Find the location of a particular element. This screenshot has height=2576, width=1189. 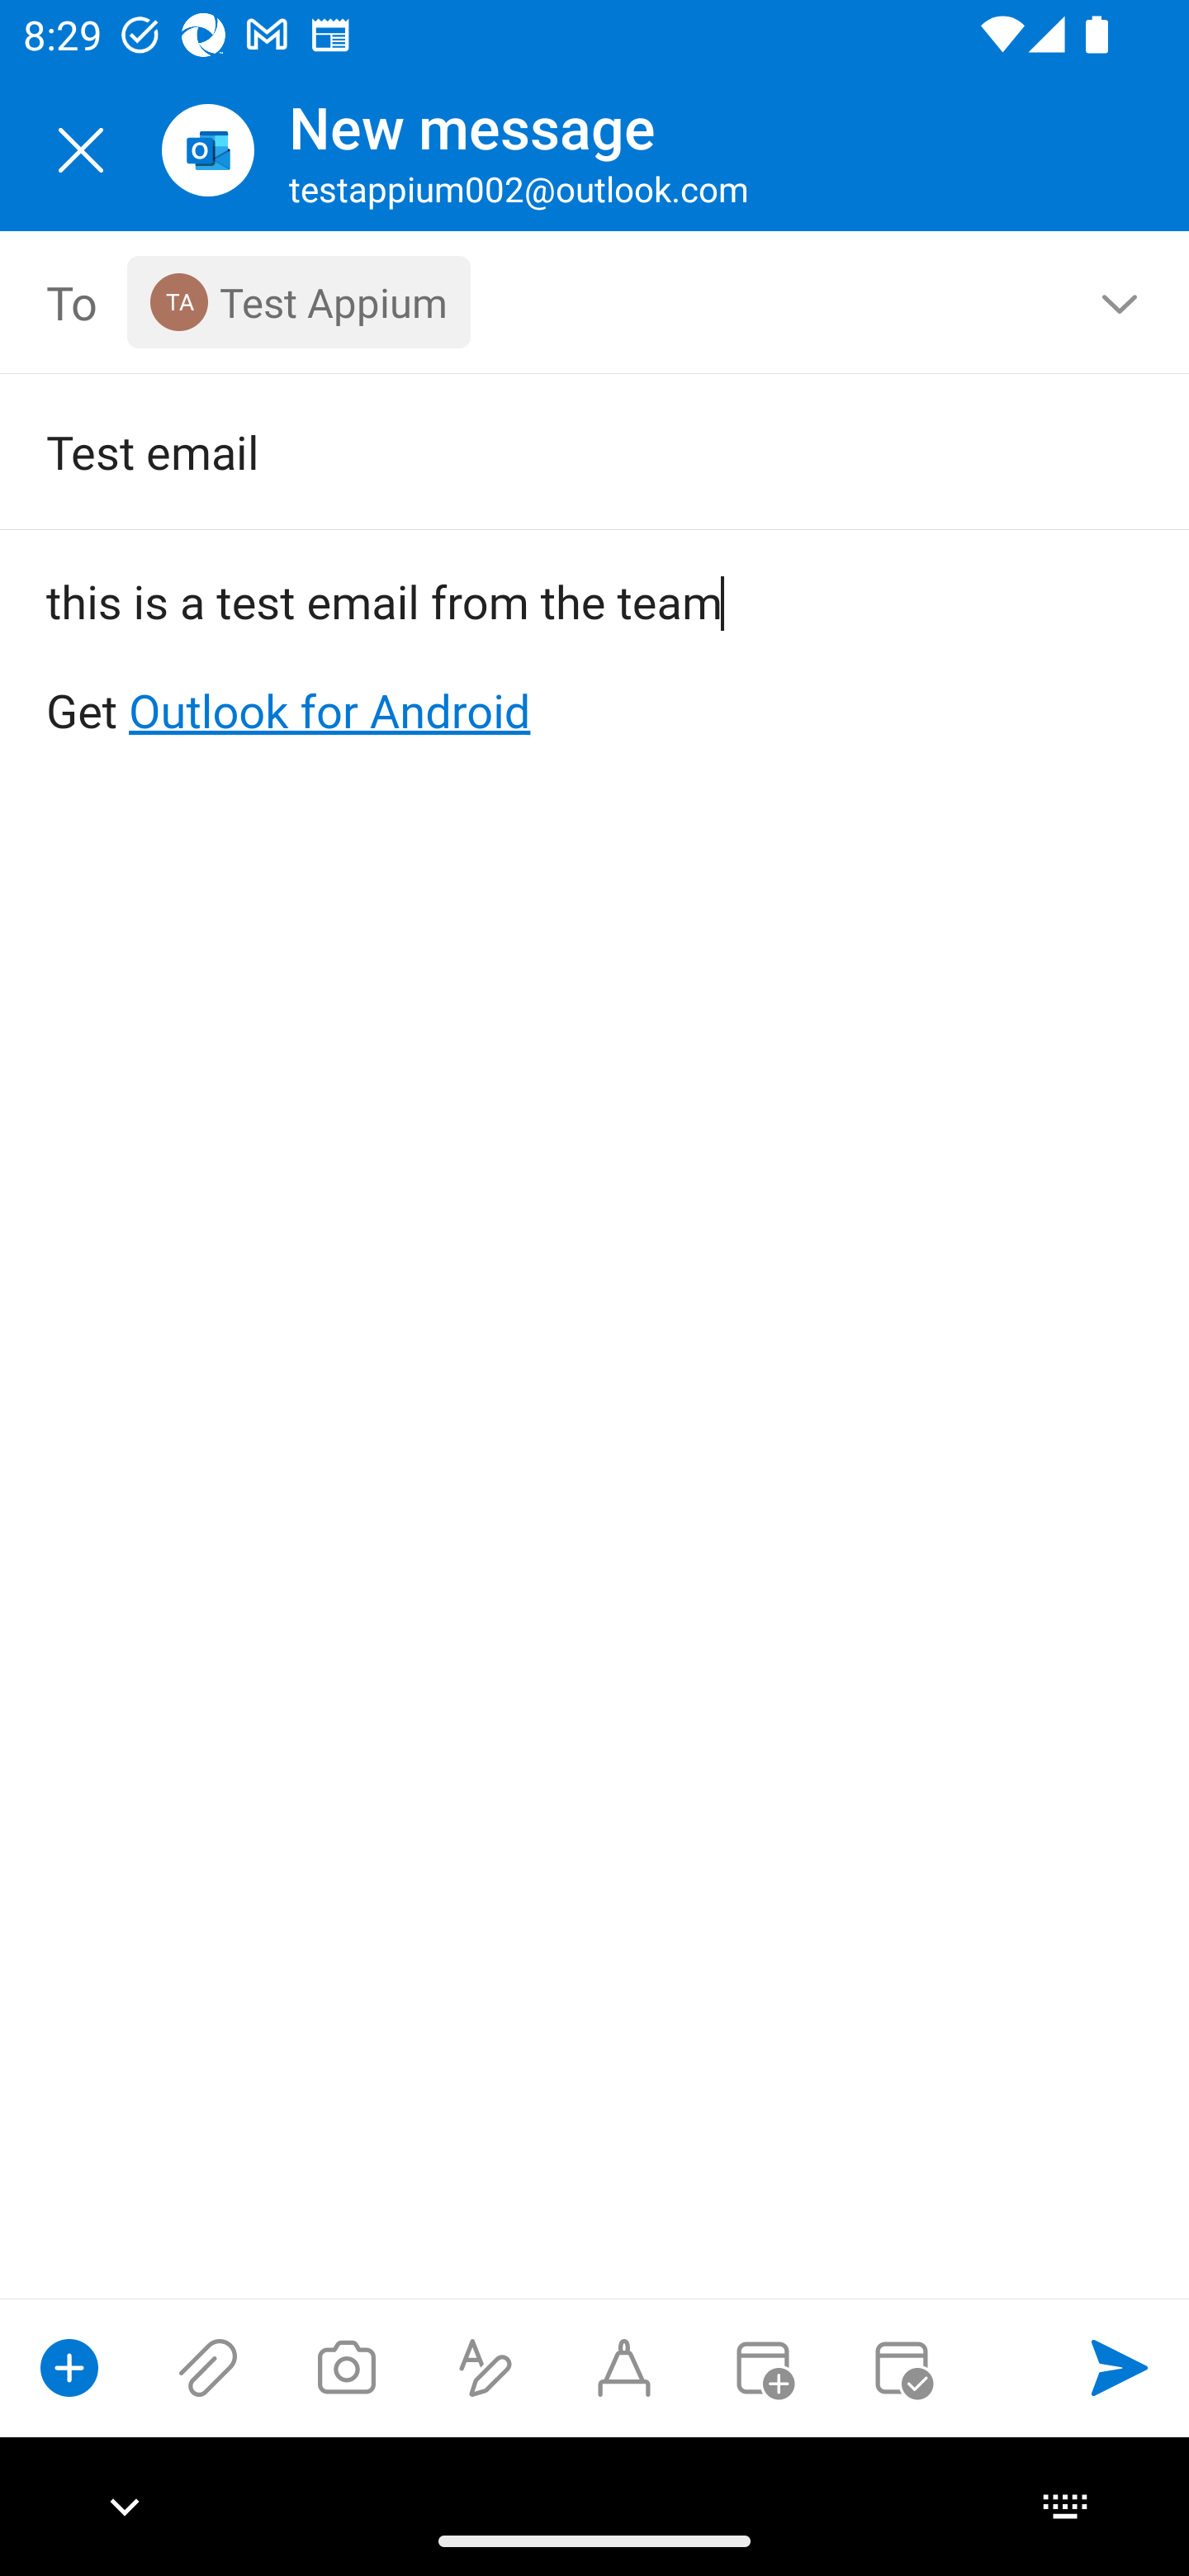

Send is located at coordinates (1120, 2367).